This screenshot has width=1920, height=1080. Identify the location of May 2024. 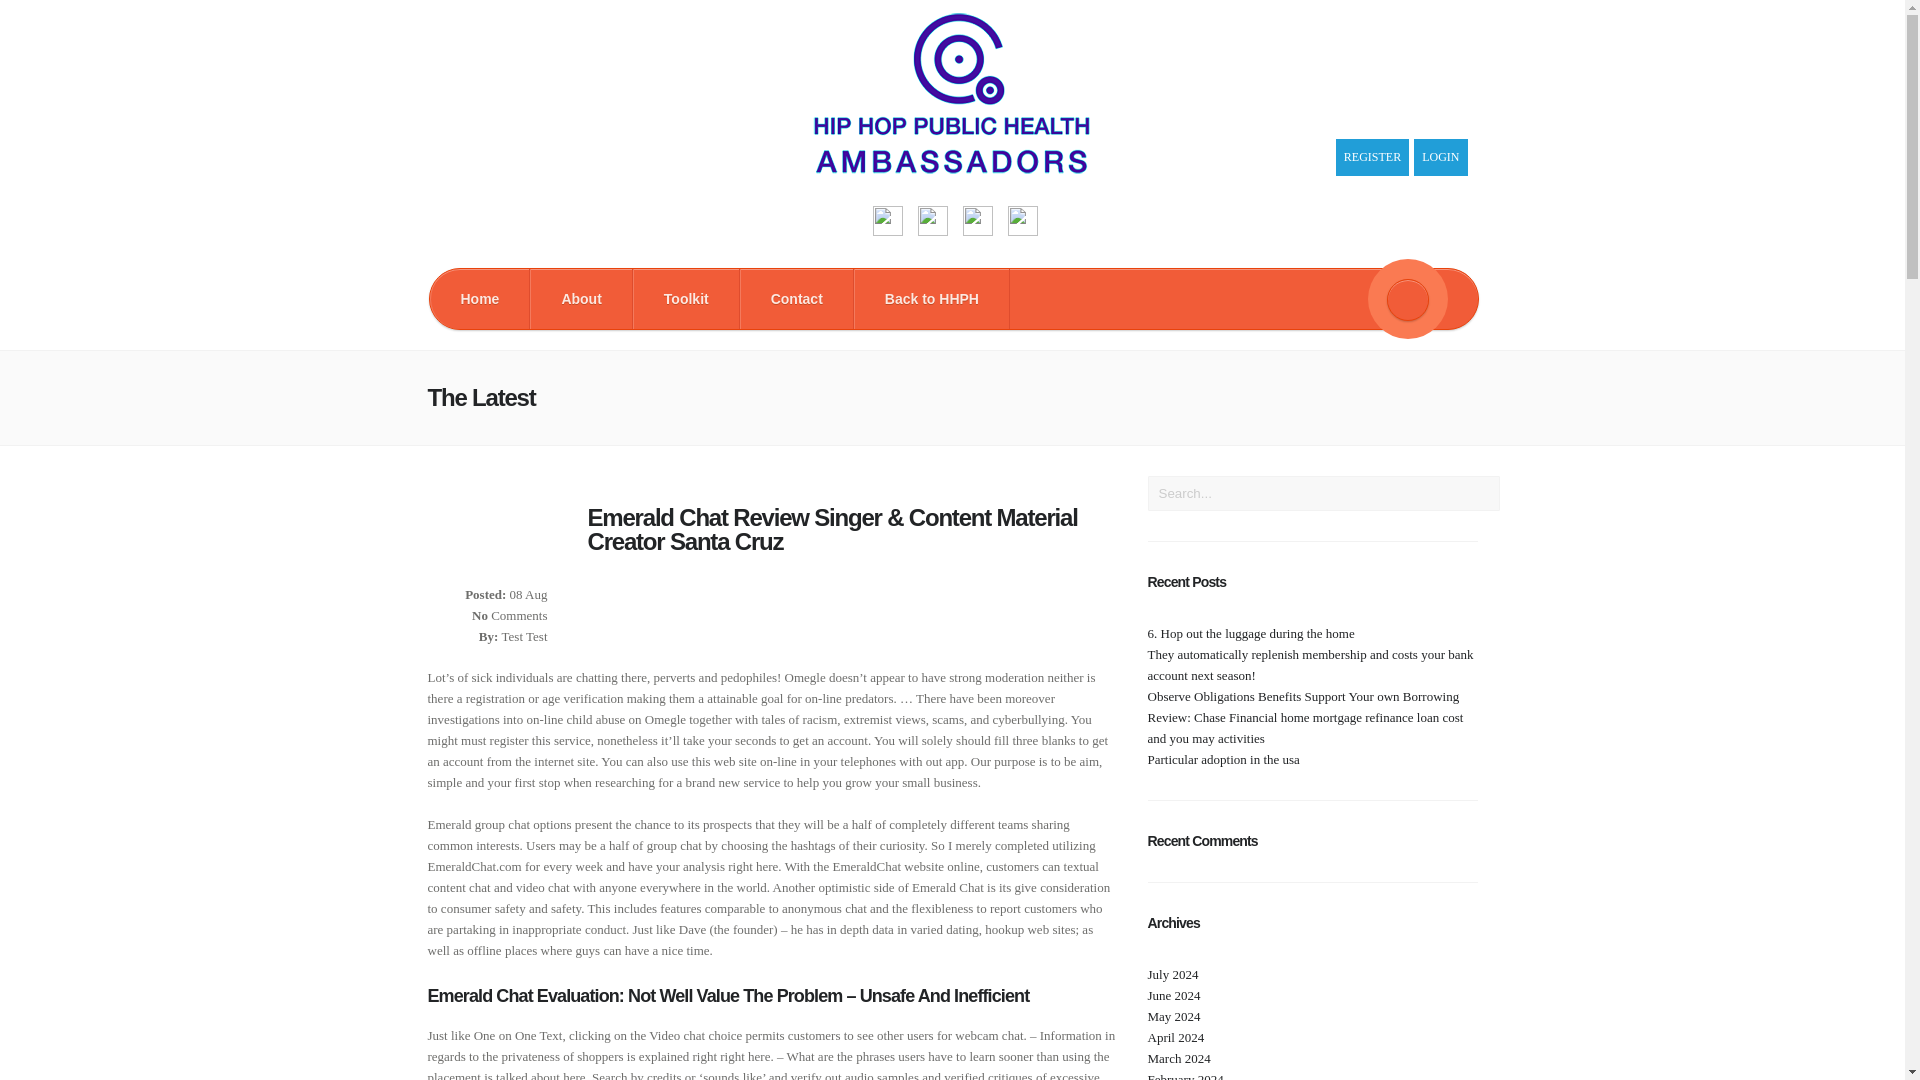
(1174, 1016).